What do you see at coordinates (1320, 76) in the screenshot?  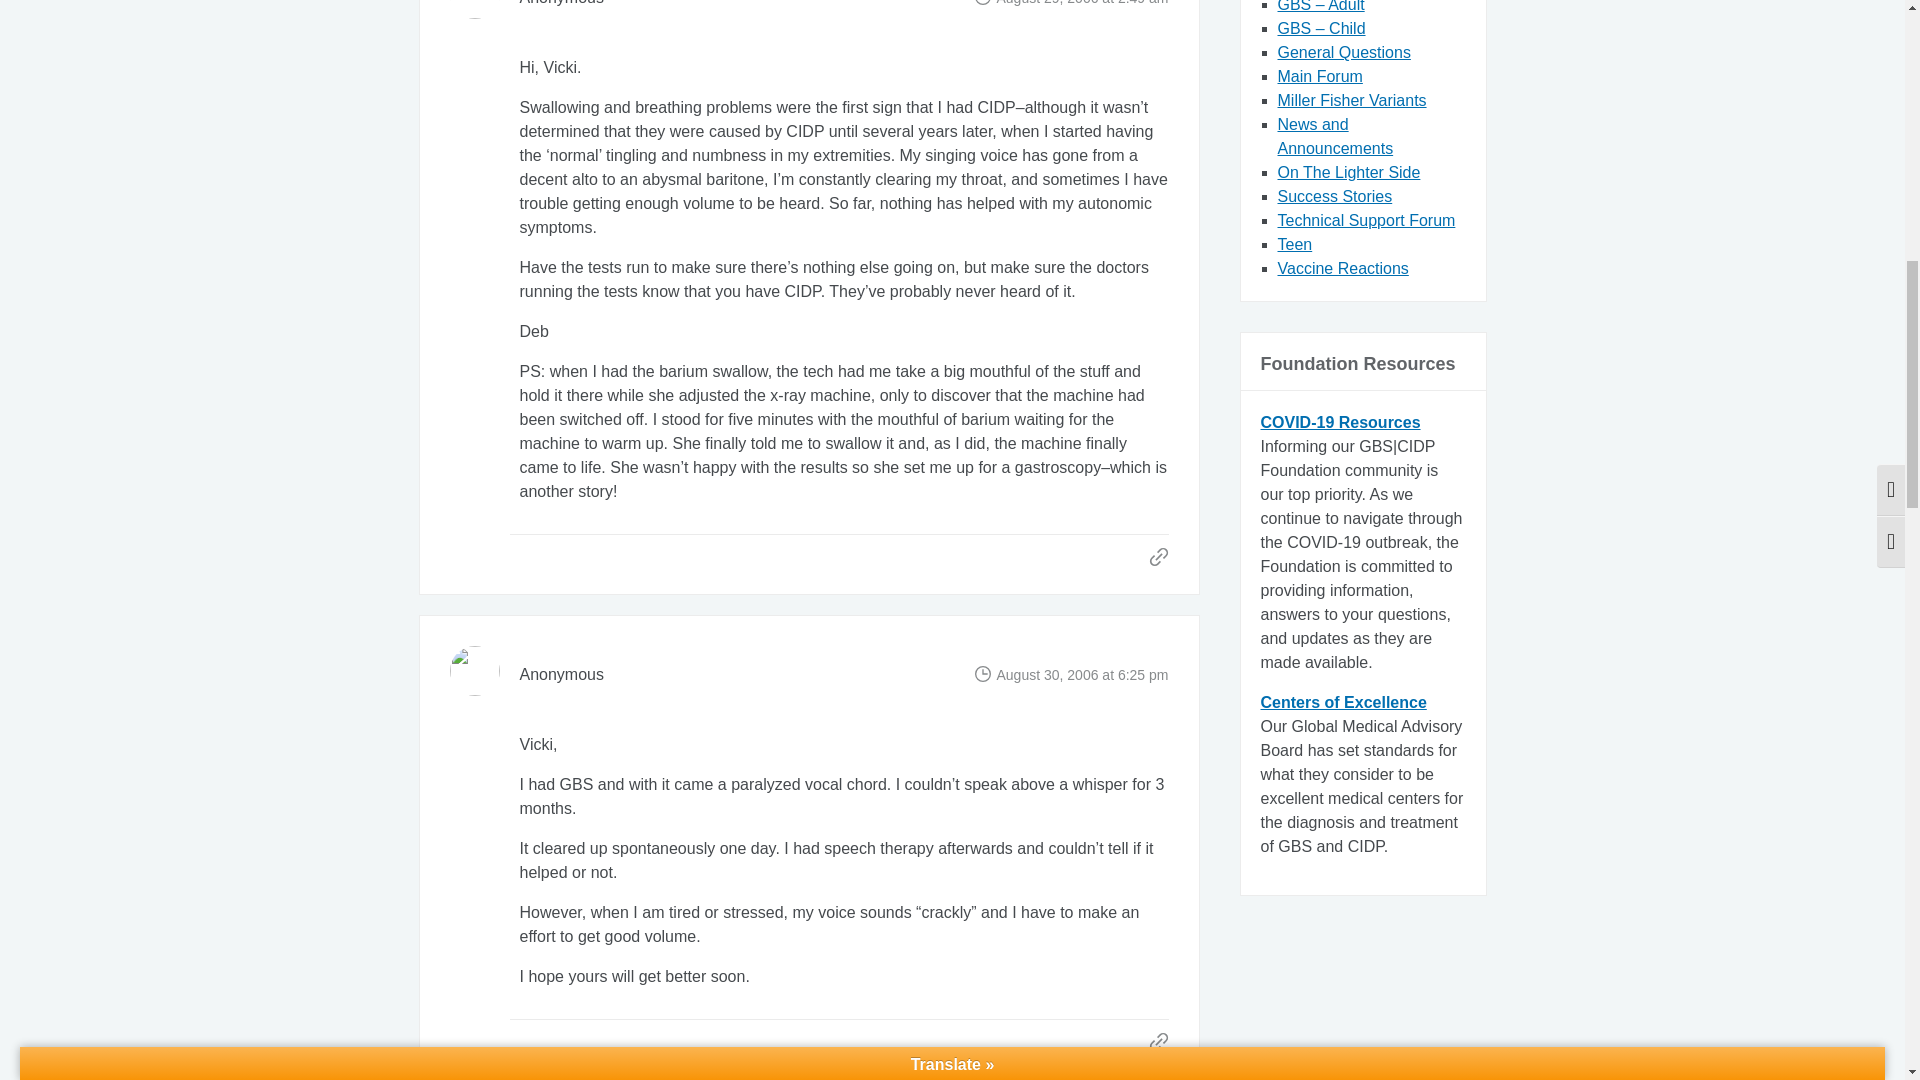 I see `Main Forum` at bounding box center [1320, 76].